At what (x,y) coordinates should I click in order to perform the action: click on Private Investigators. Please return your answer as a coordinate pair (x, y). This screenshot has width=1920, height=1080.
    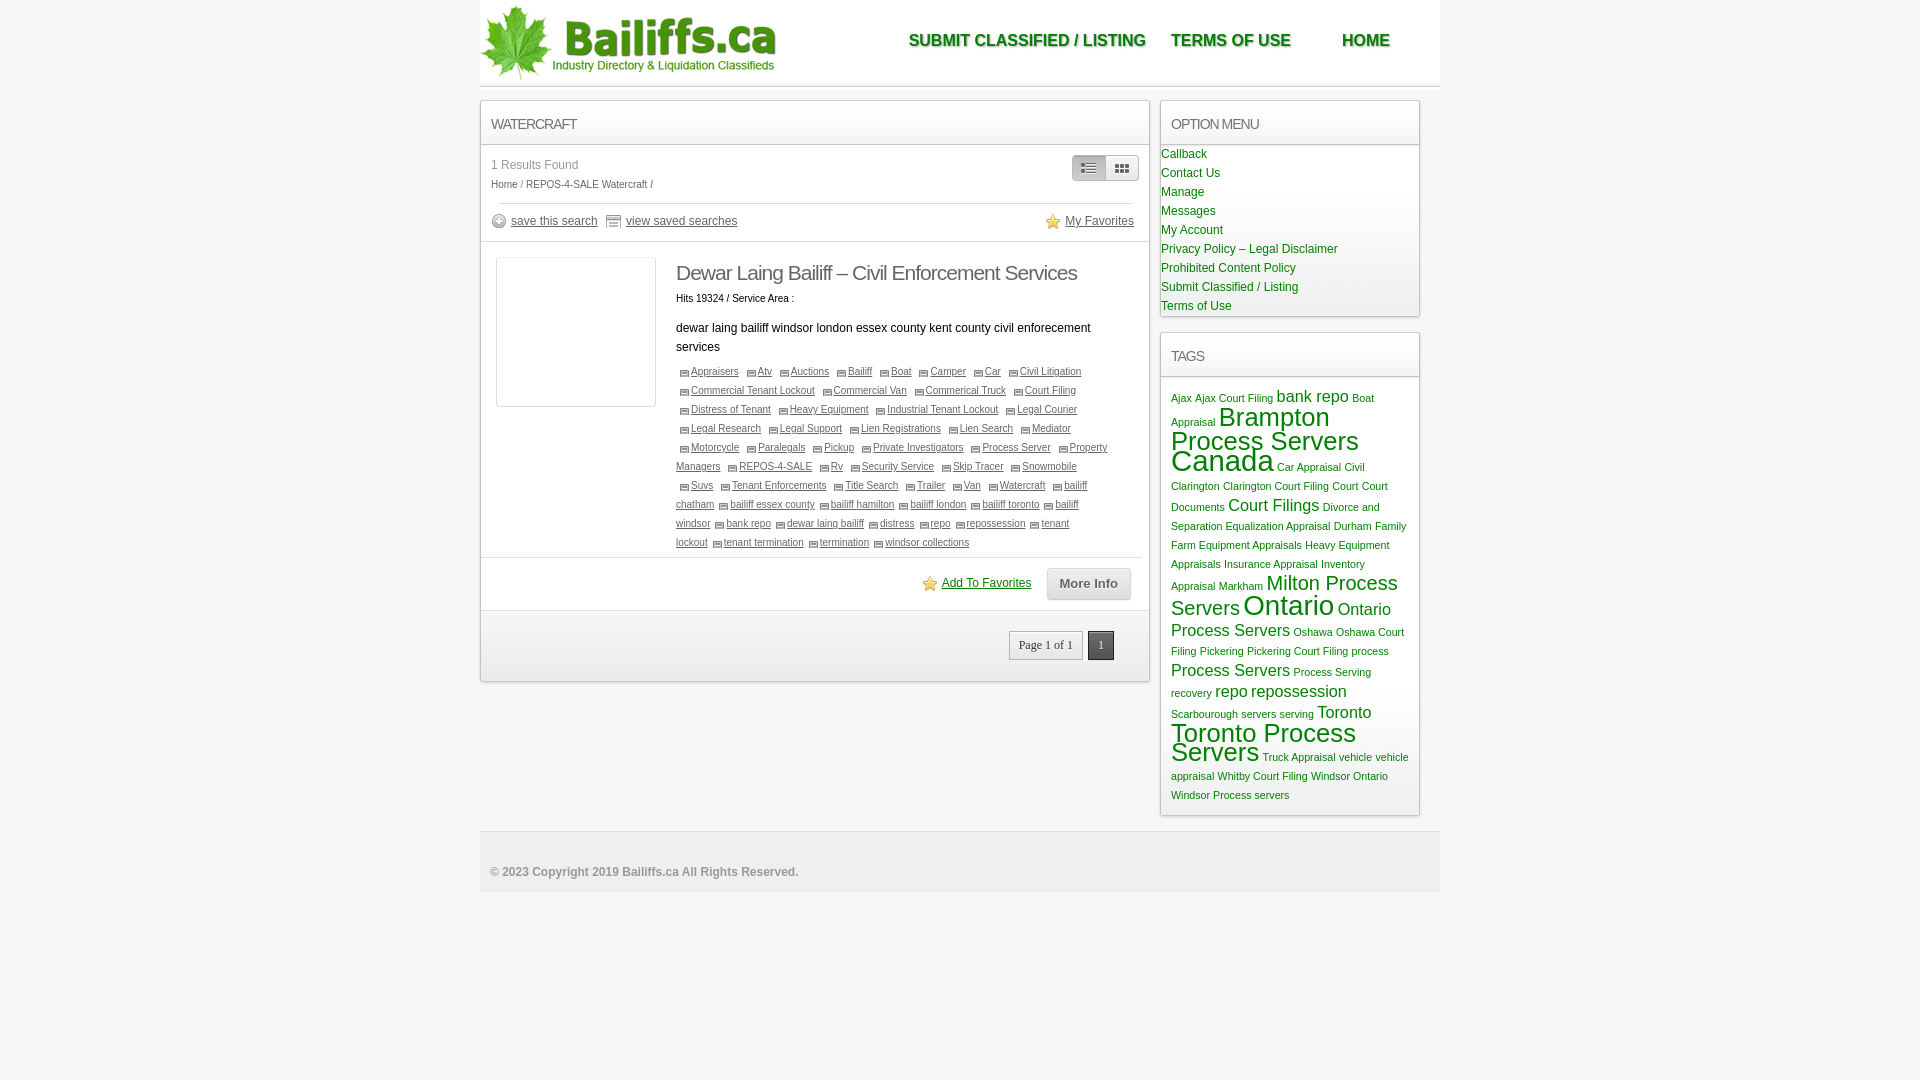
    Looking at the image, I should click on (911, 448).